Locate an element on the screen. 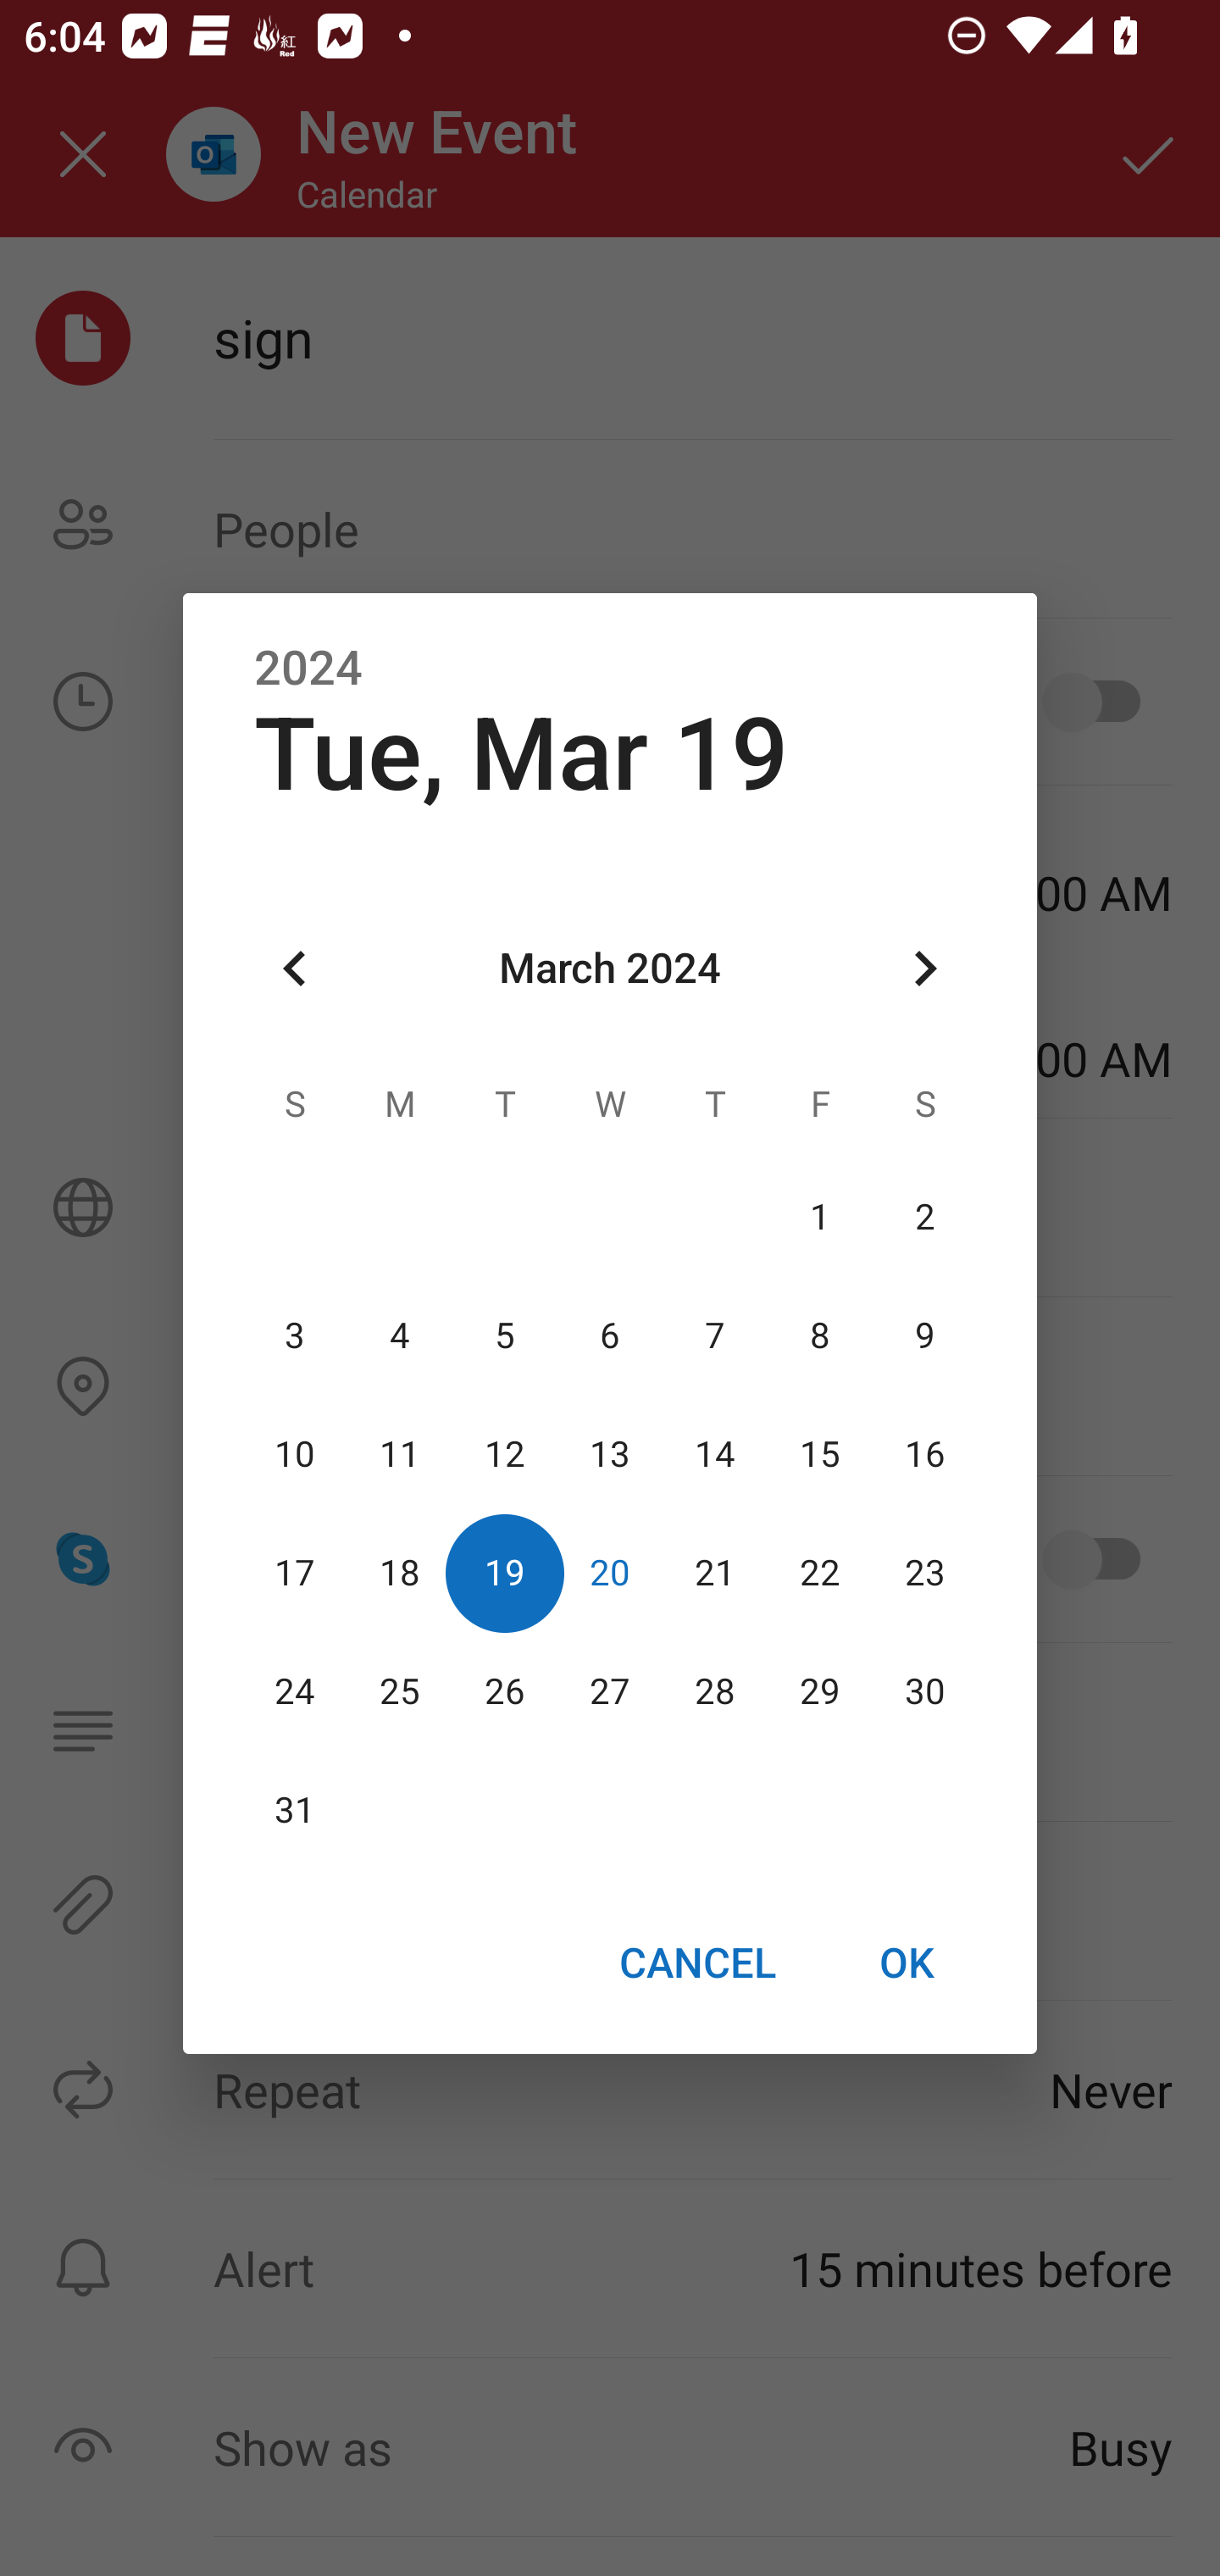 The height and width of the screenshot is (2576, 1220). 7 07 March 2024 is located at coordinates (714, 1336).